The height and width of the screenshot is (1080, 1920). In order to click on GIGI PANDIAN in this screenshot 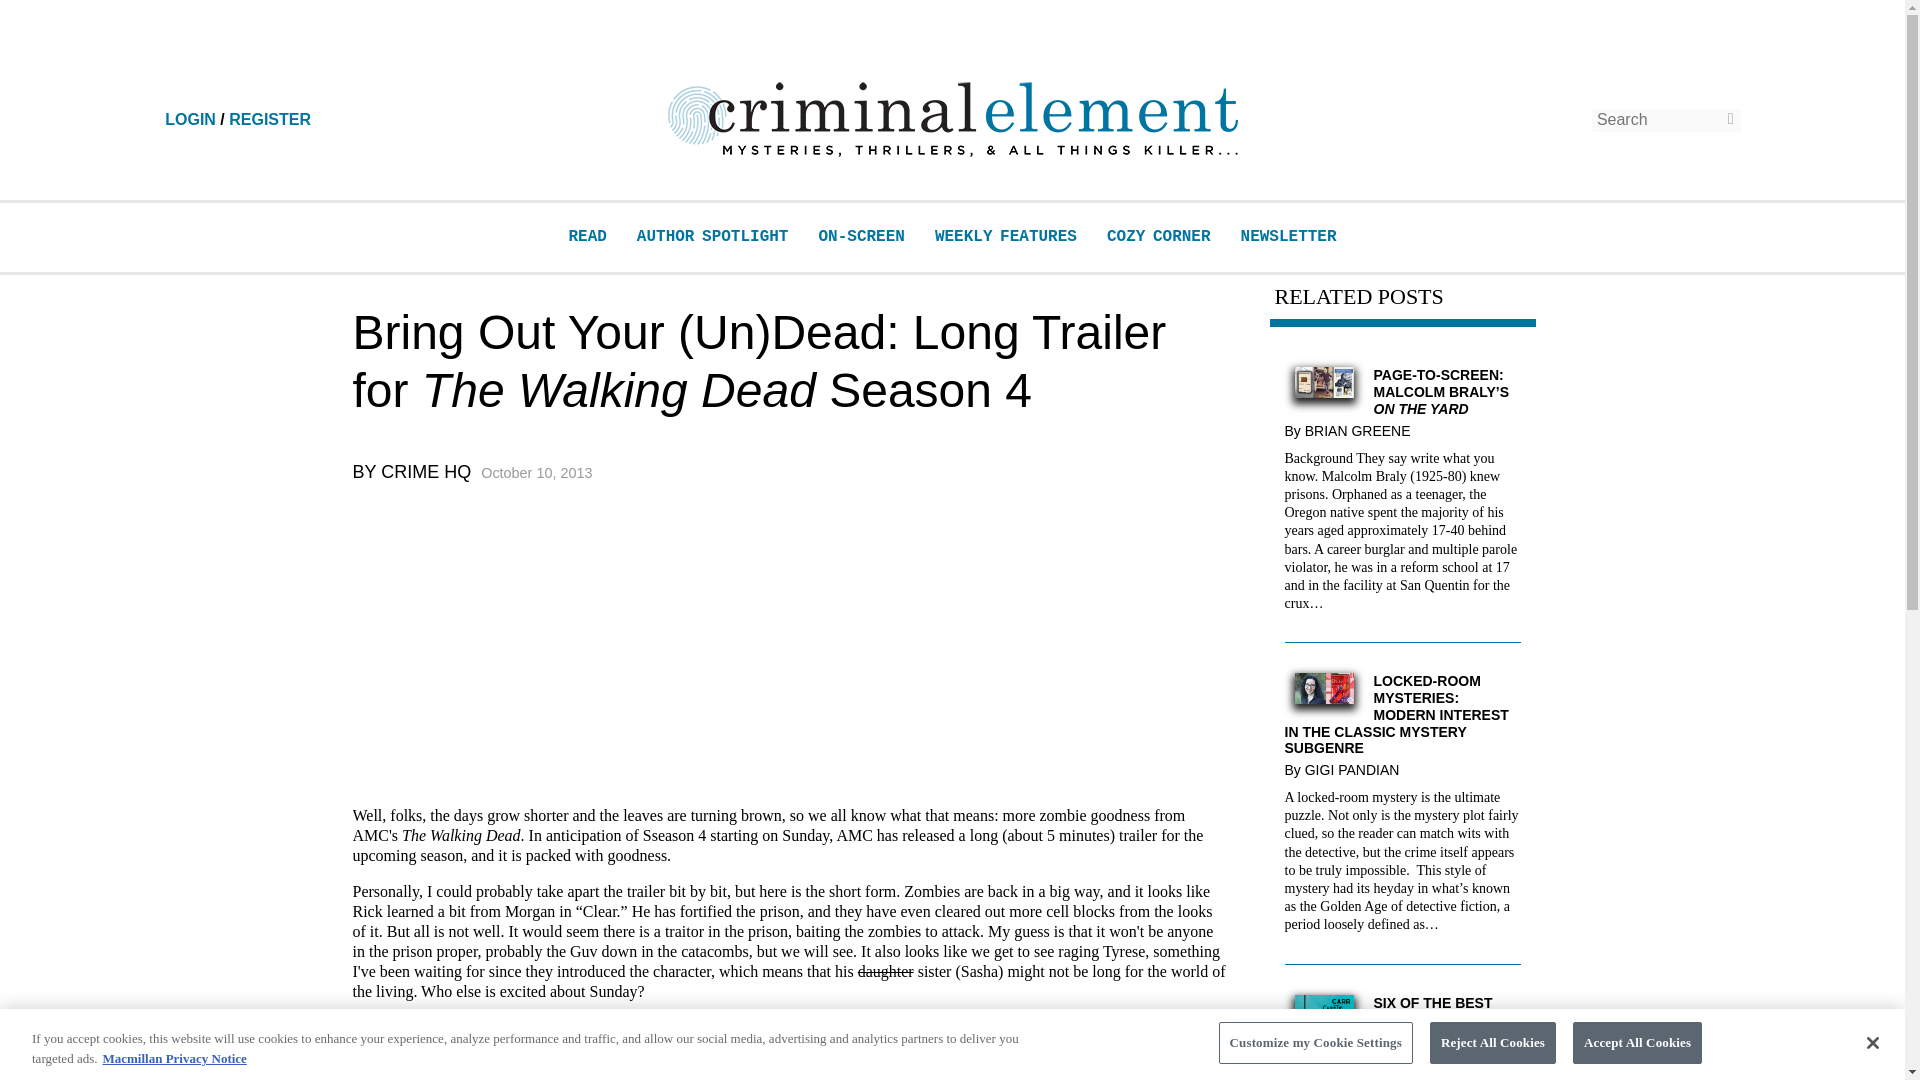, I will do `click(1357, 770)`.